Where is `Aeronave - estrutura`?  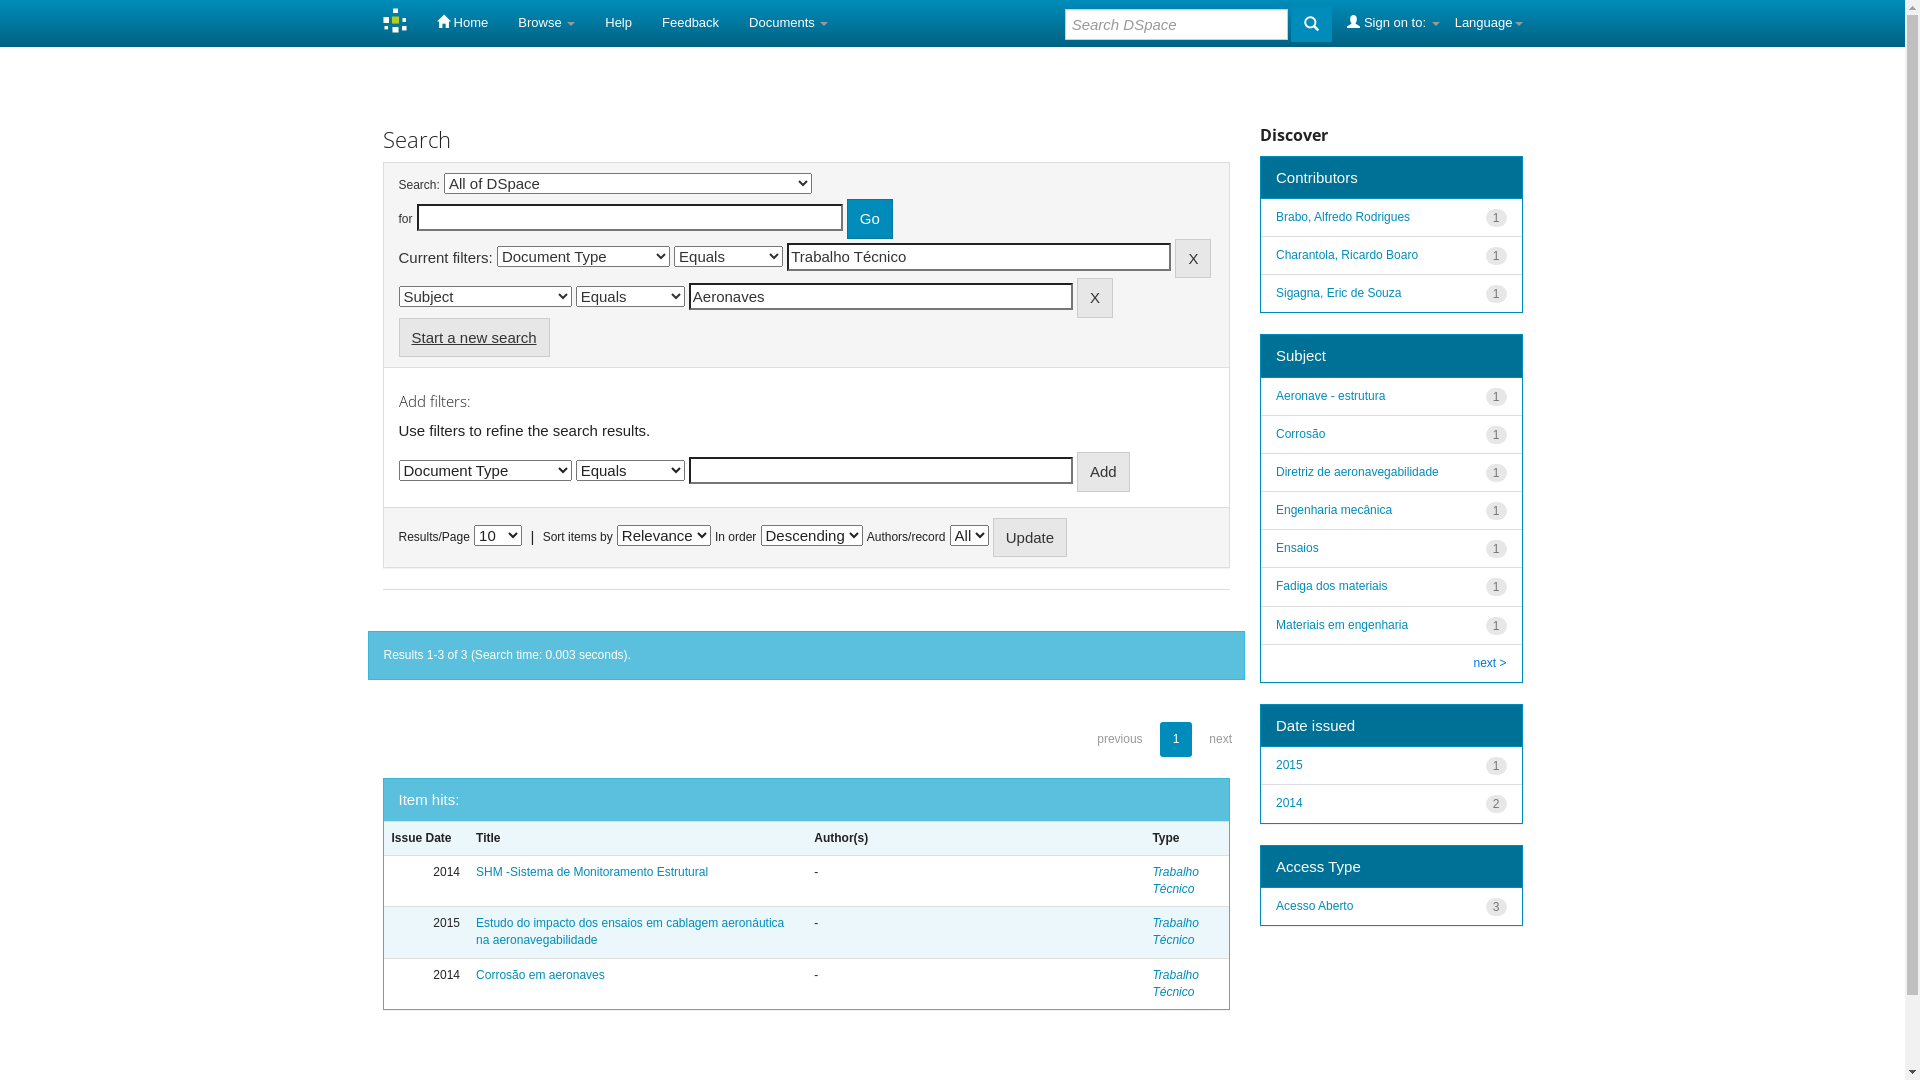 Aeronave - estrutura is located at coordinates (1330, 396).